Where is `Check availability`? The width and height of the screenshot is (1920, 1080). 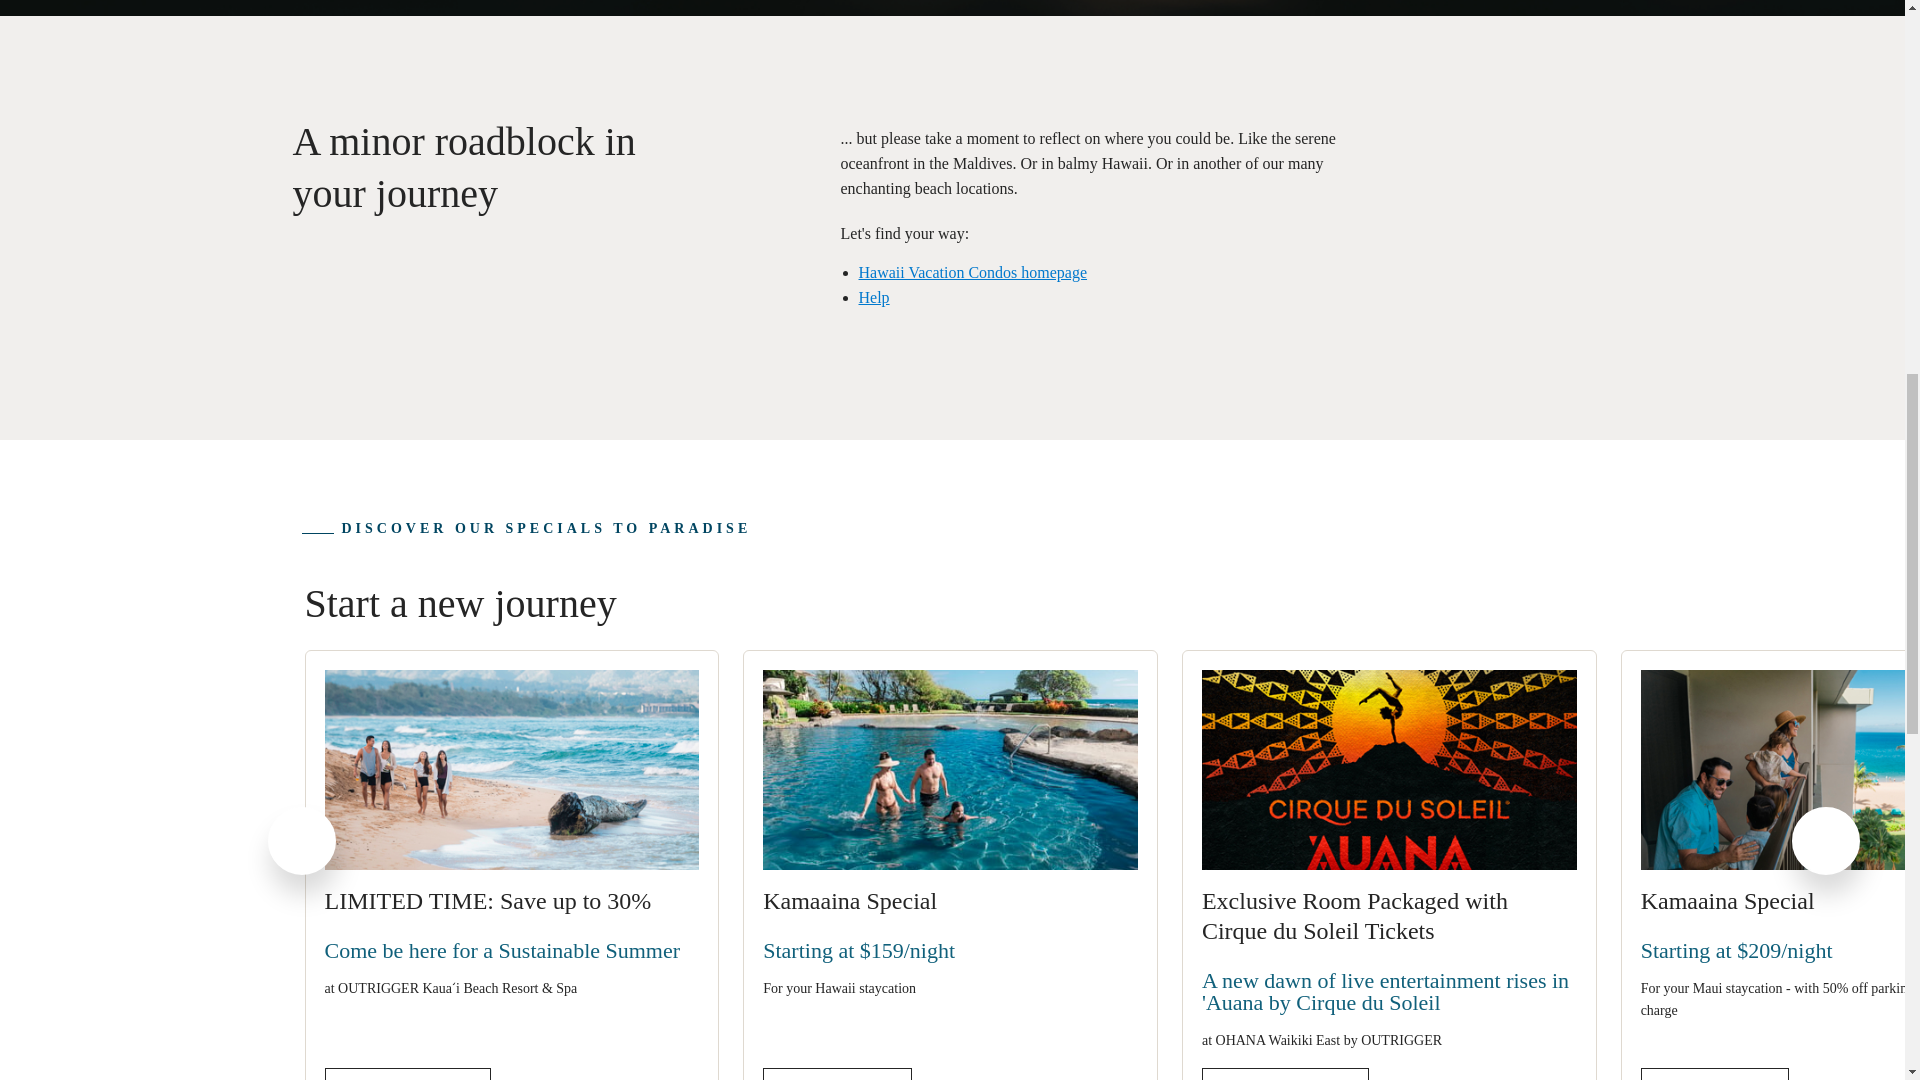 Check availability is located at coordinates (408, 1074).